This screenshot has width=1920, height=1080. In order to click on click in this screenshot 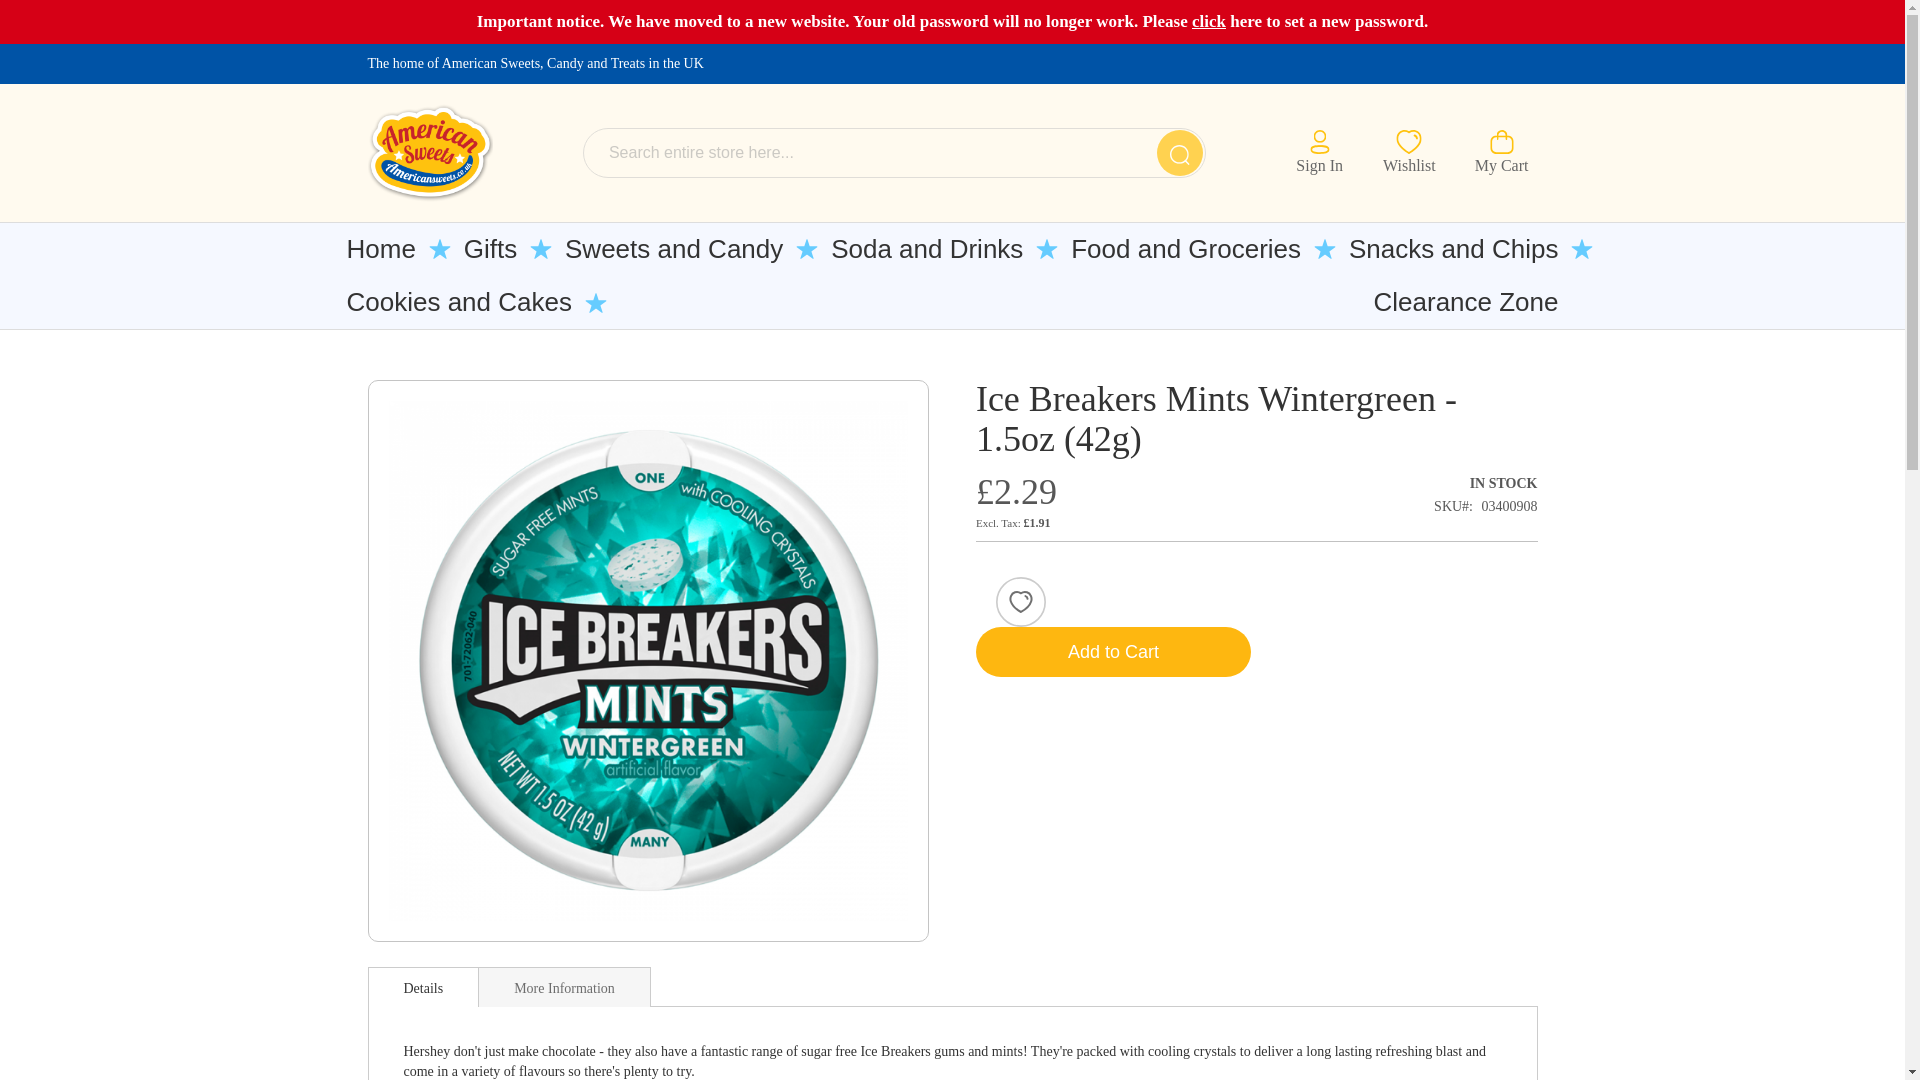, I will do `click(1209, 21)`.